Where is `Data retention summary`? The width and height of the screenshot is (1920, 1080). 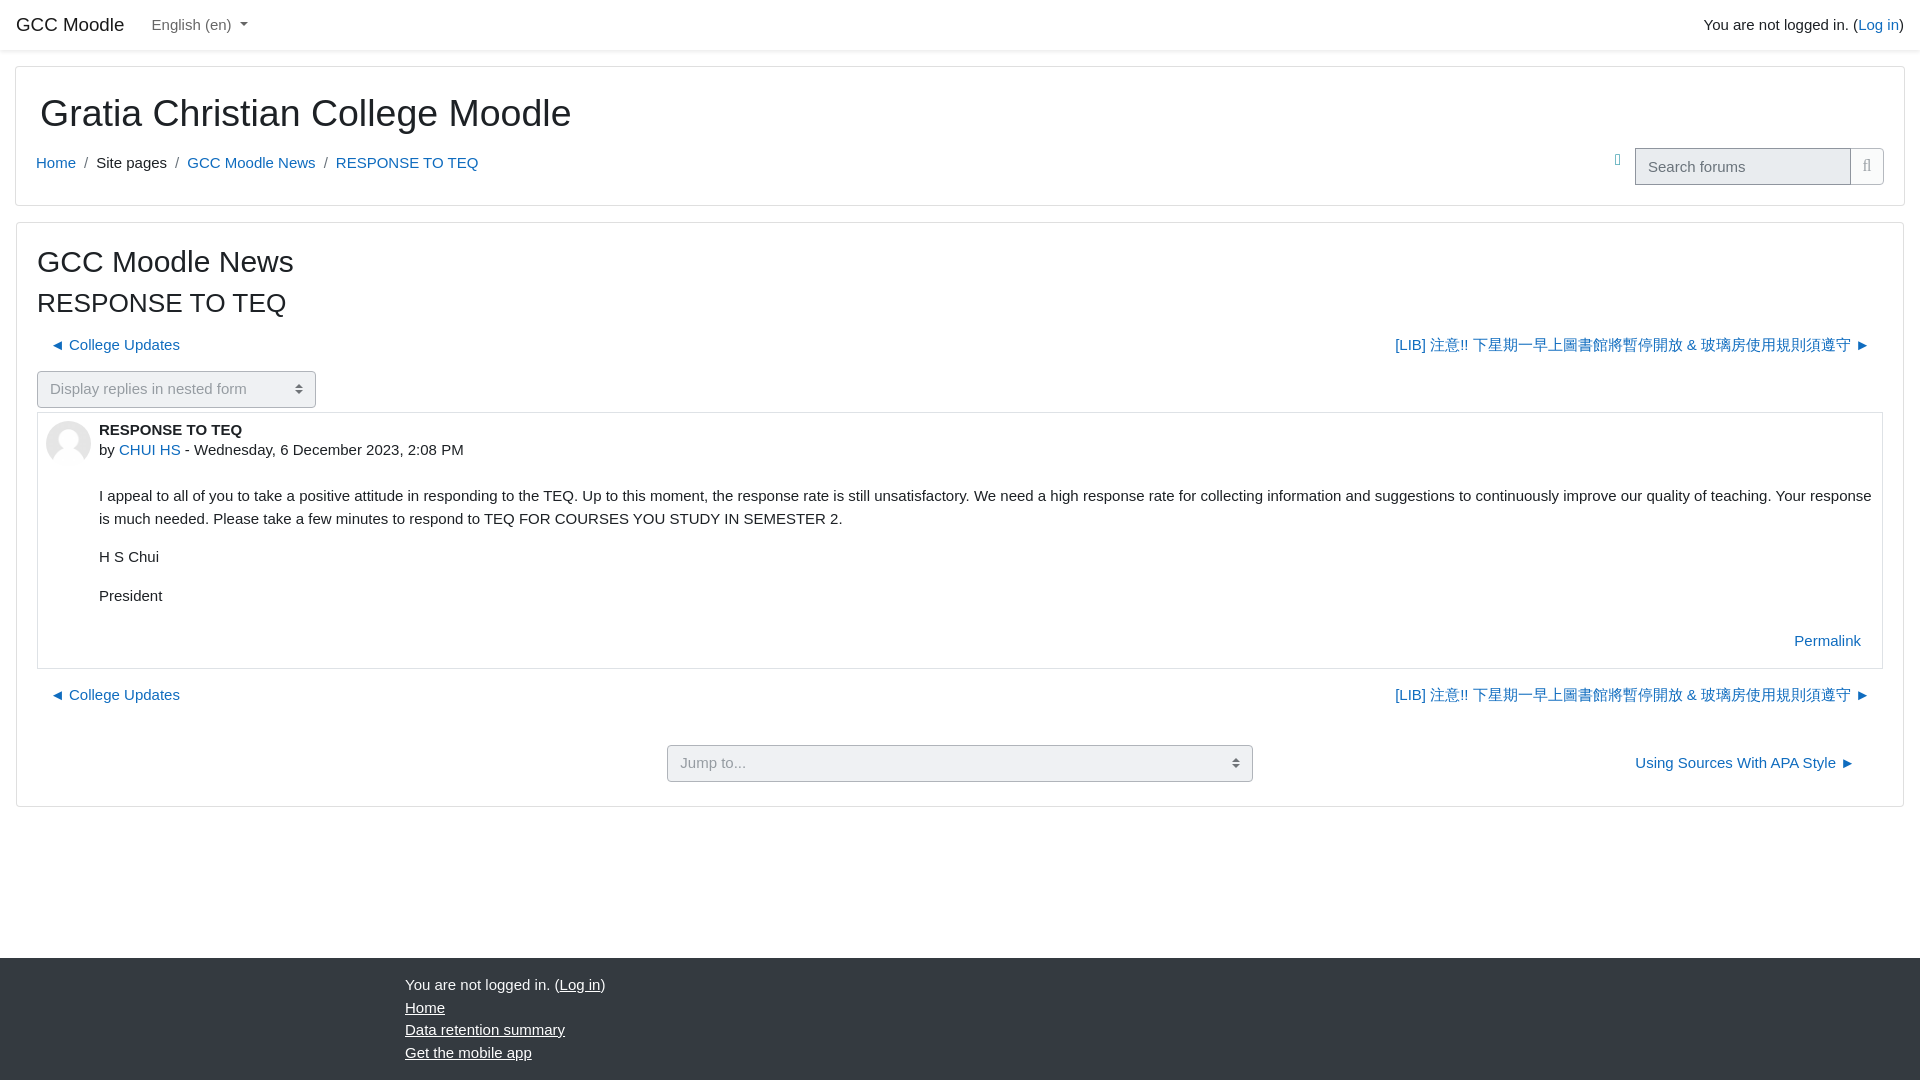
Data retention summary is located at coordinates (484, 1028).